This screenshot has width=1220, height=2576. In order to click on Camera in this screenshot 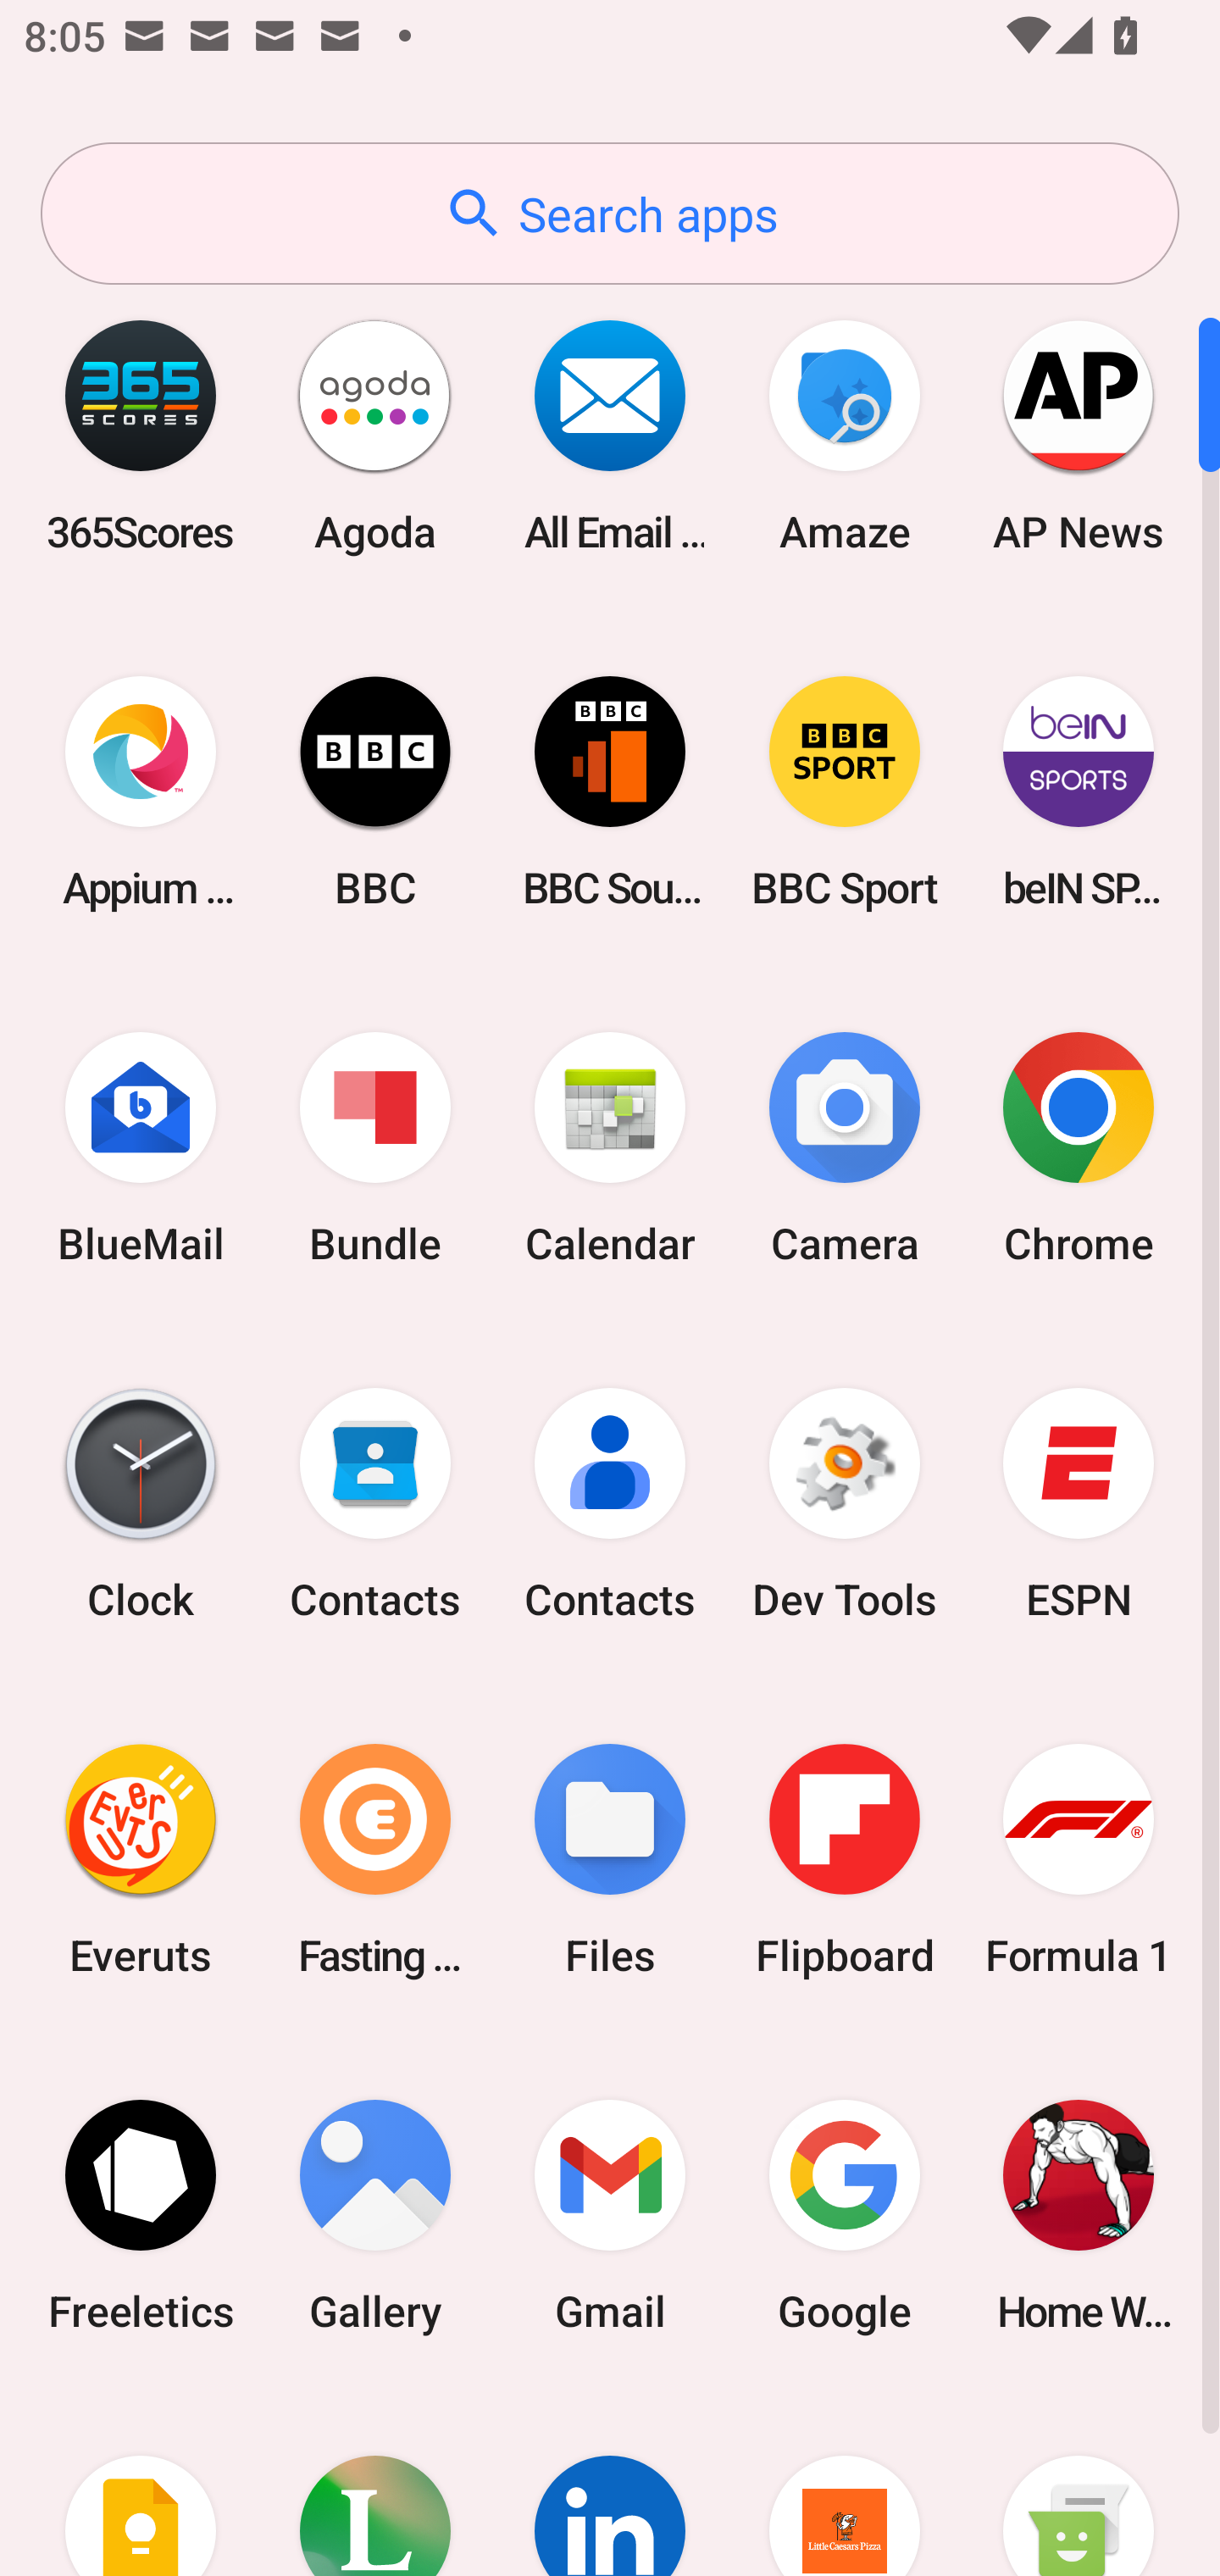, I will do `click(844, 1149)`.